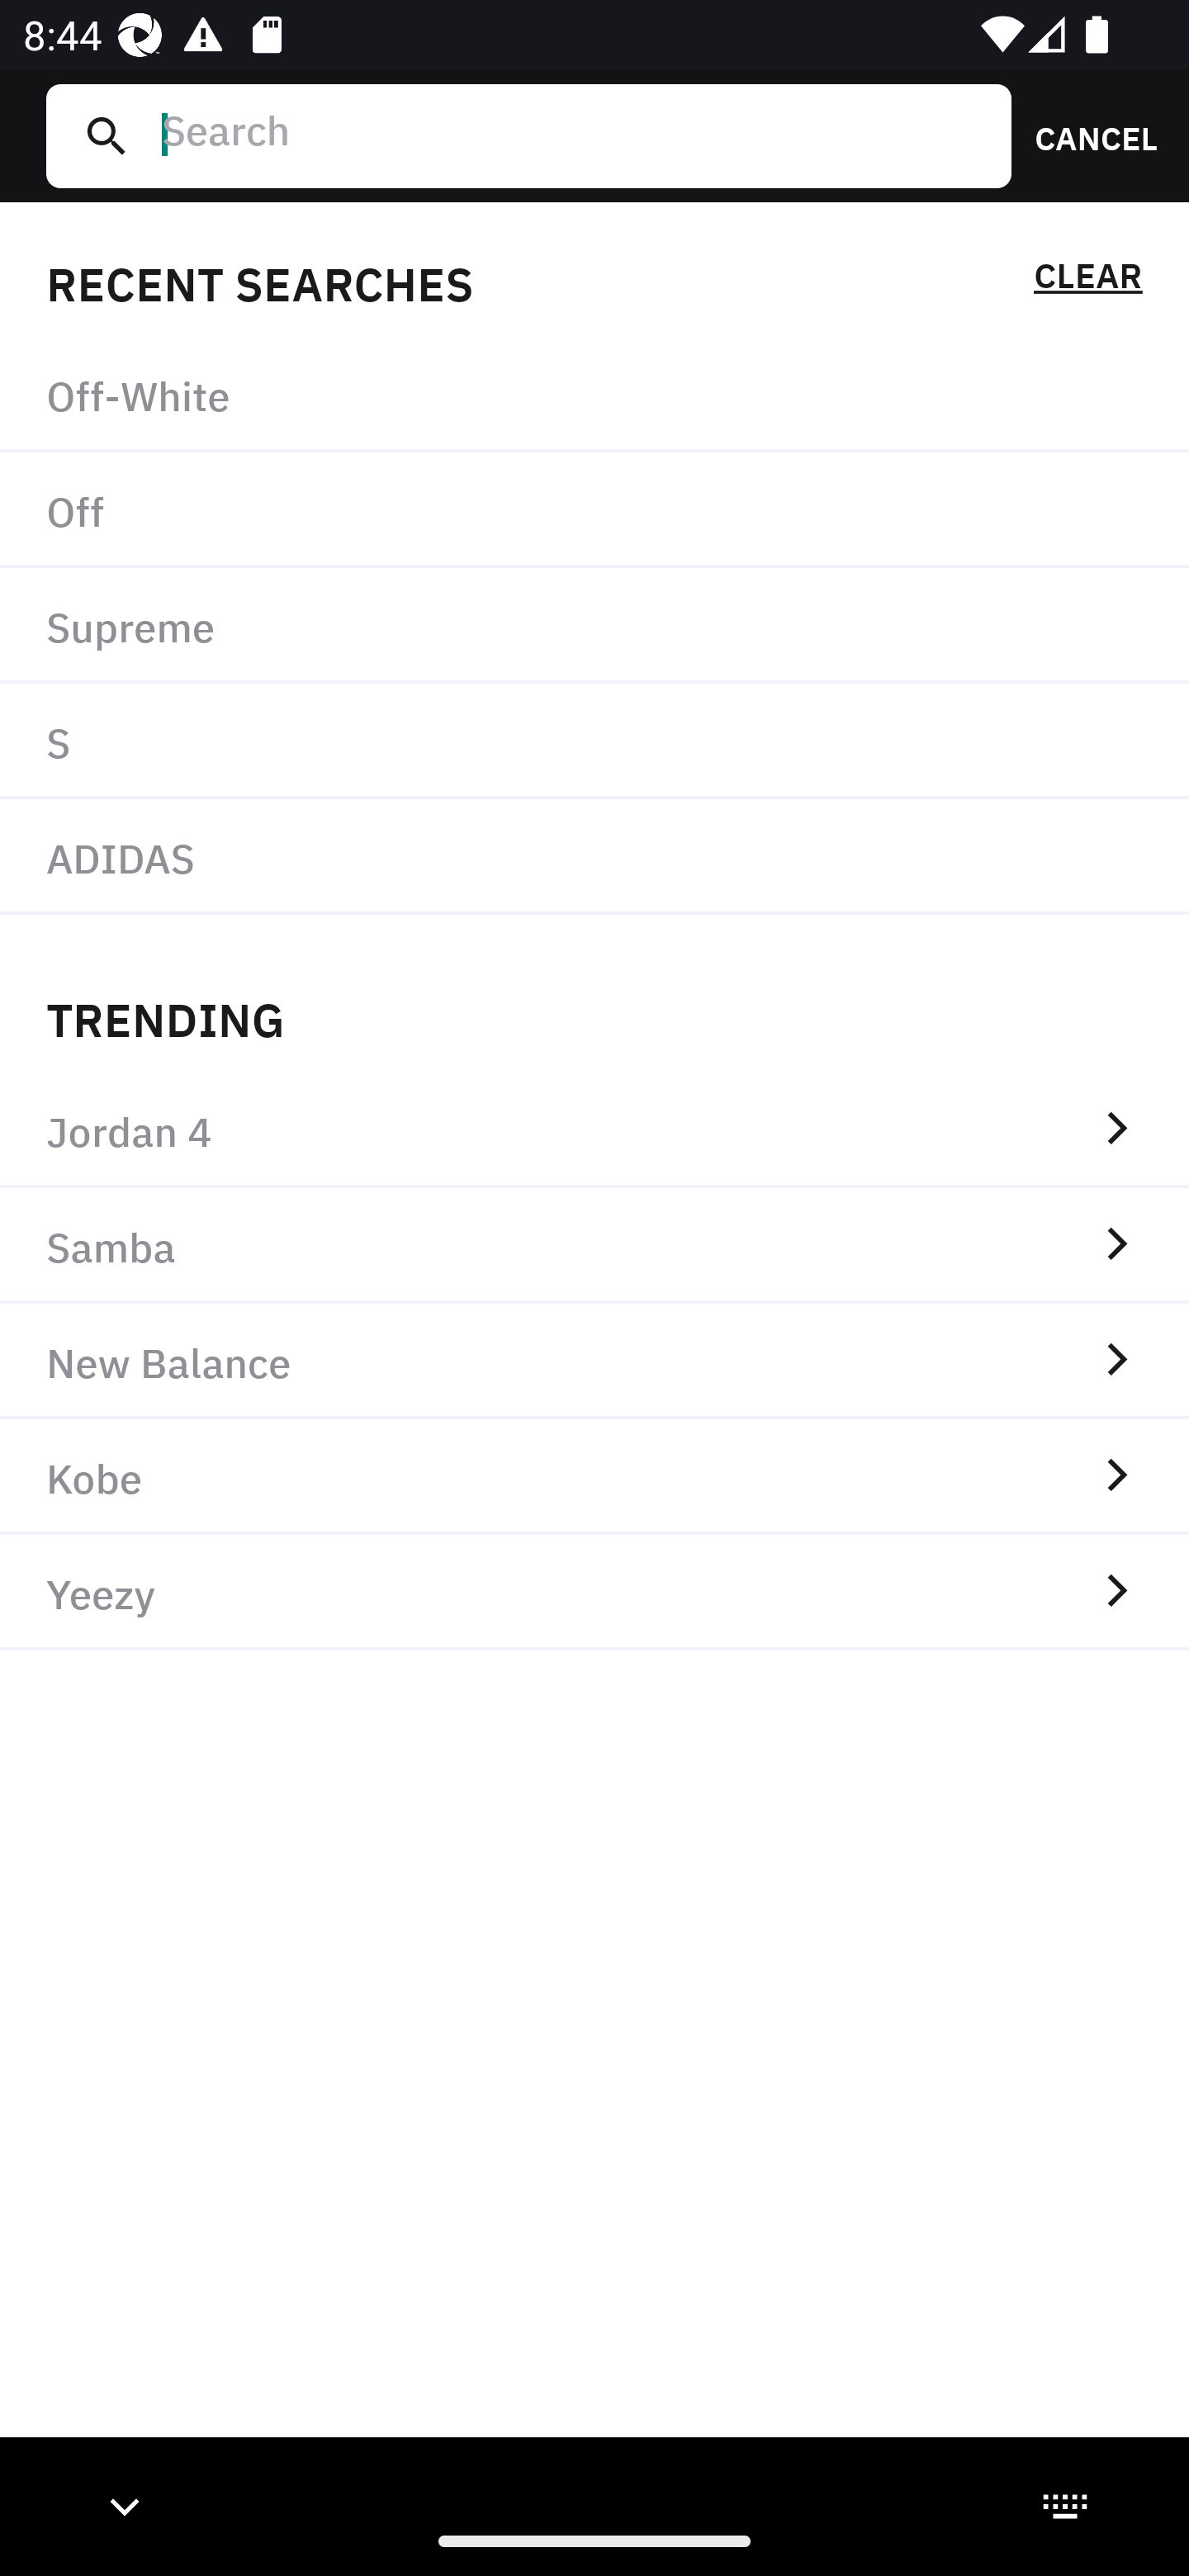 This screenshot has height=2576, width=1189. What do you see at coordinates (594, 511) in the screenshot?
I see `Off` at bounding box center [594, 511].